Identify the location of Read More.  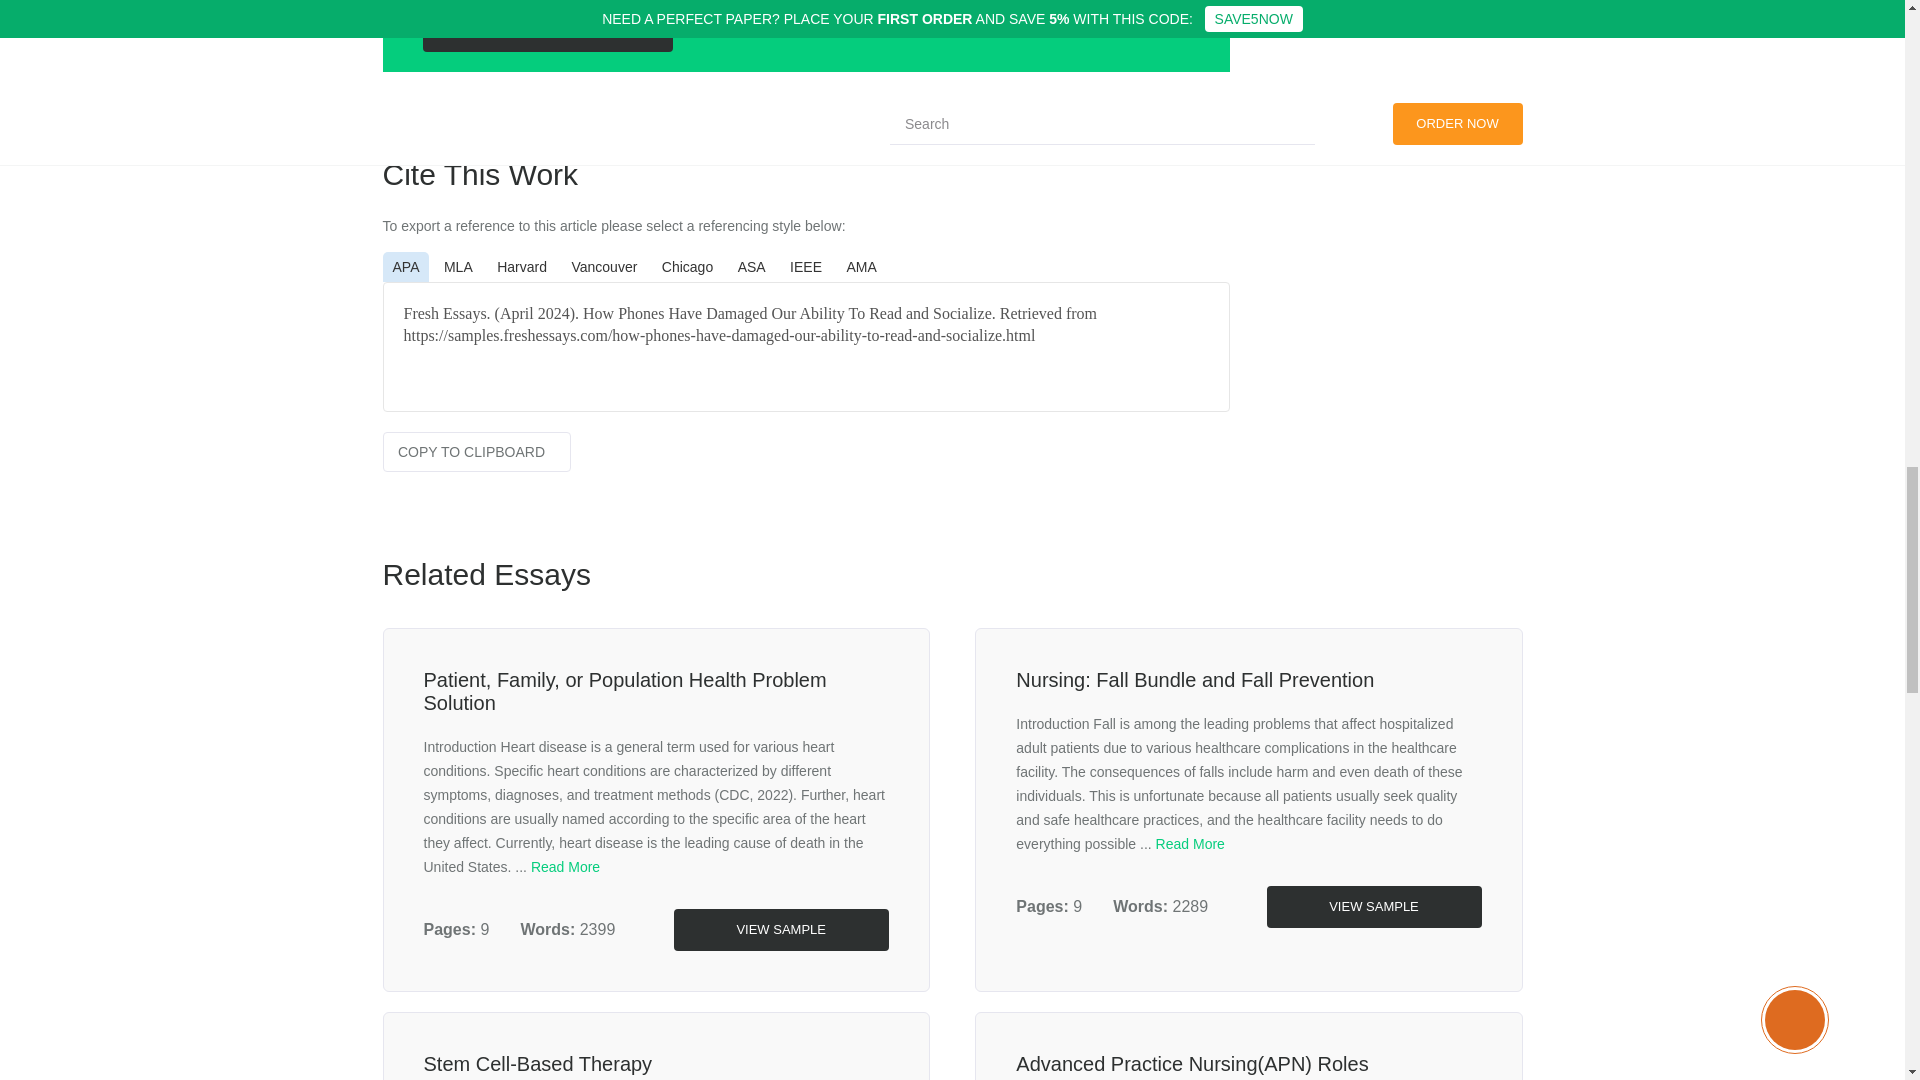
(565, 866).